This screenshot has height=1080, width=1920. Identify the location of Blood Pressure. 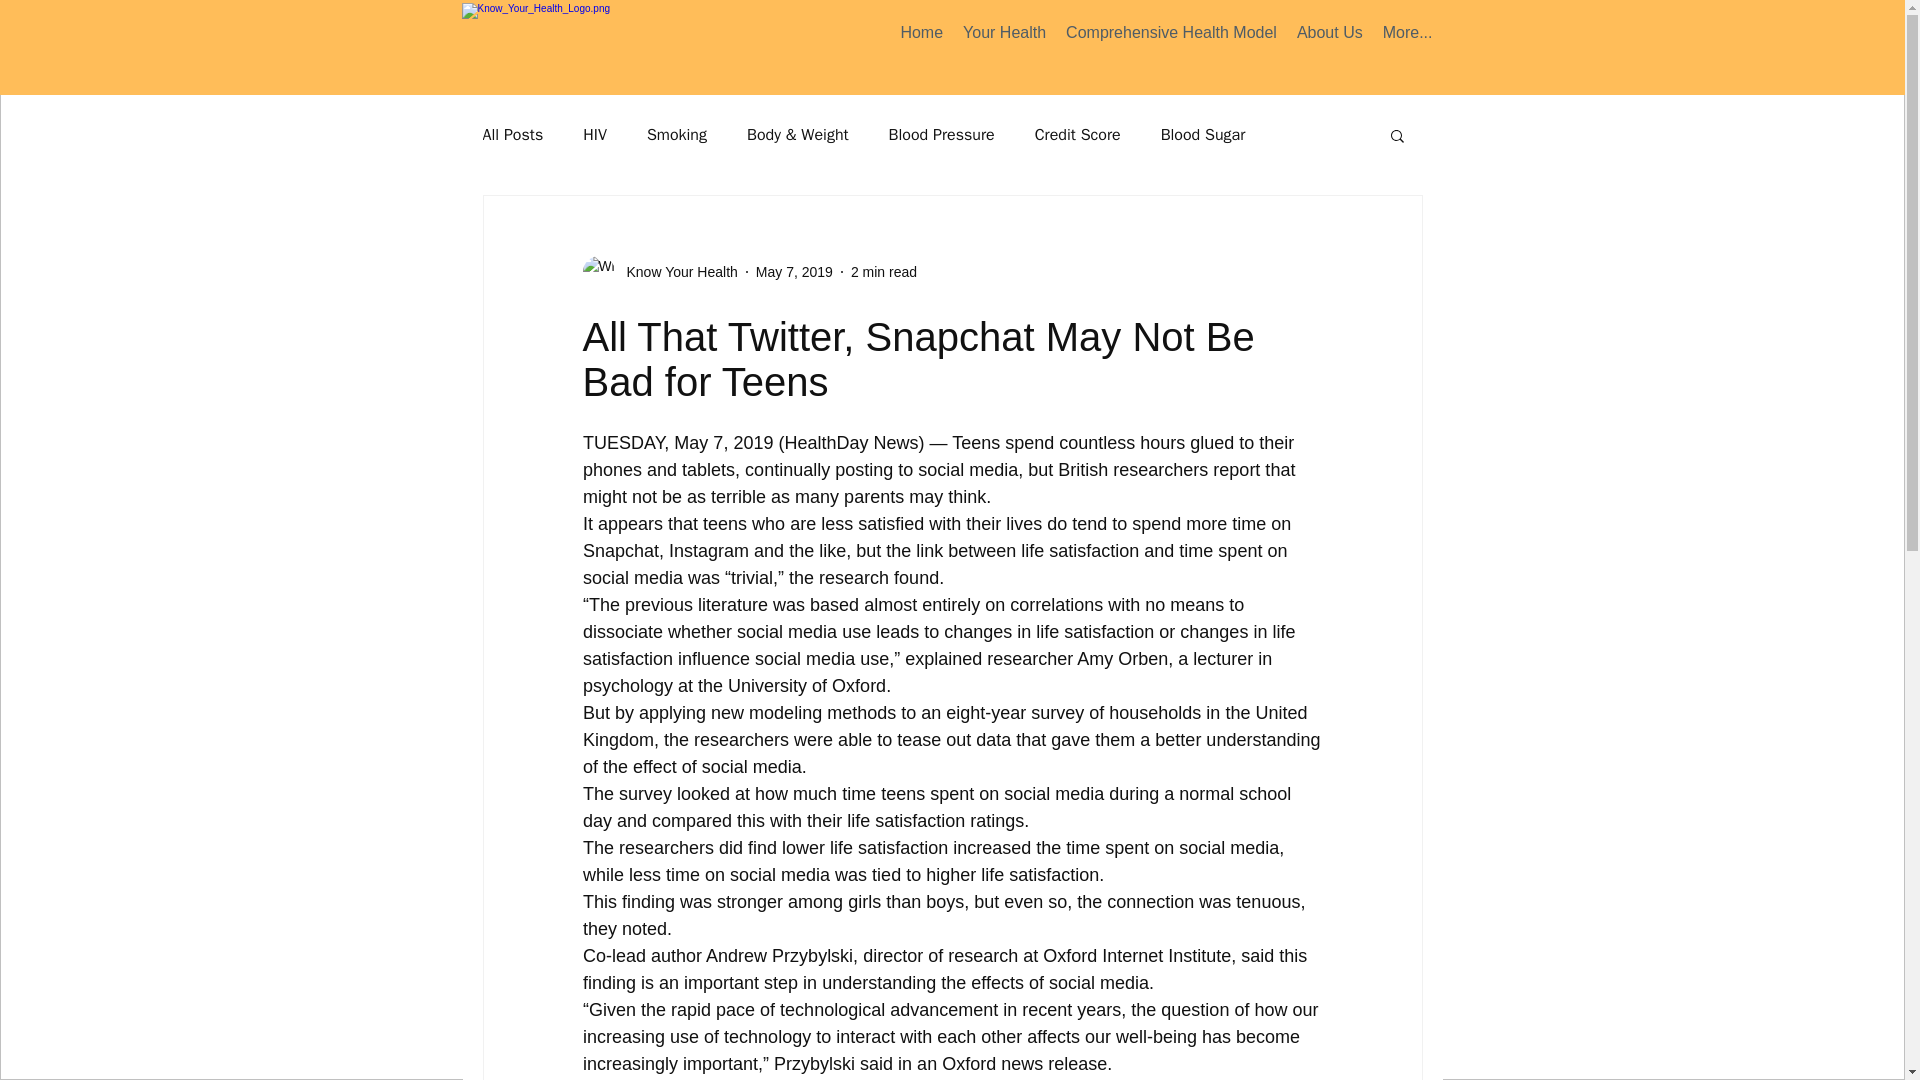
(941, 134).